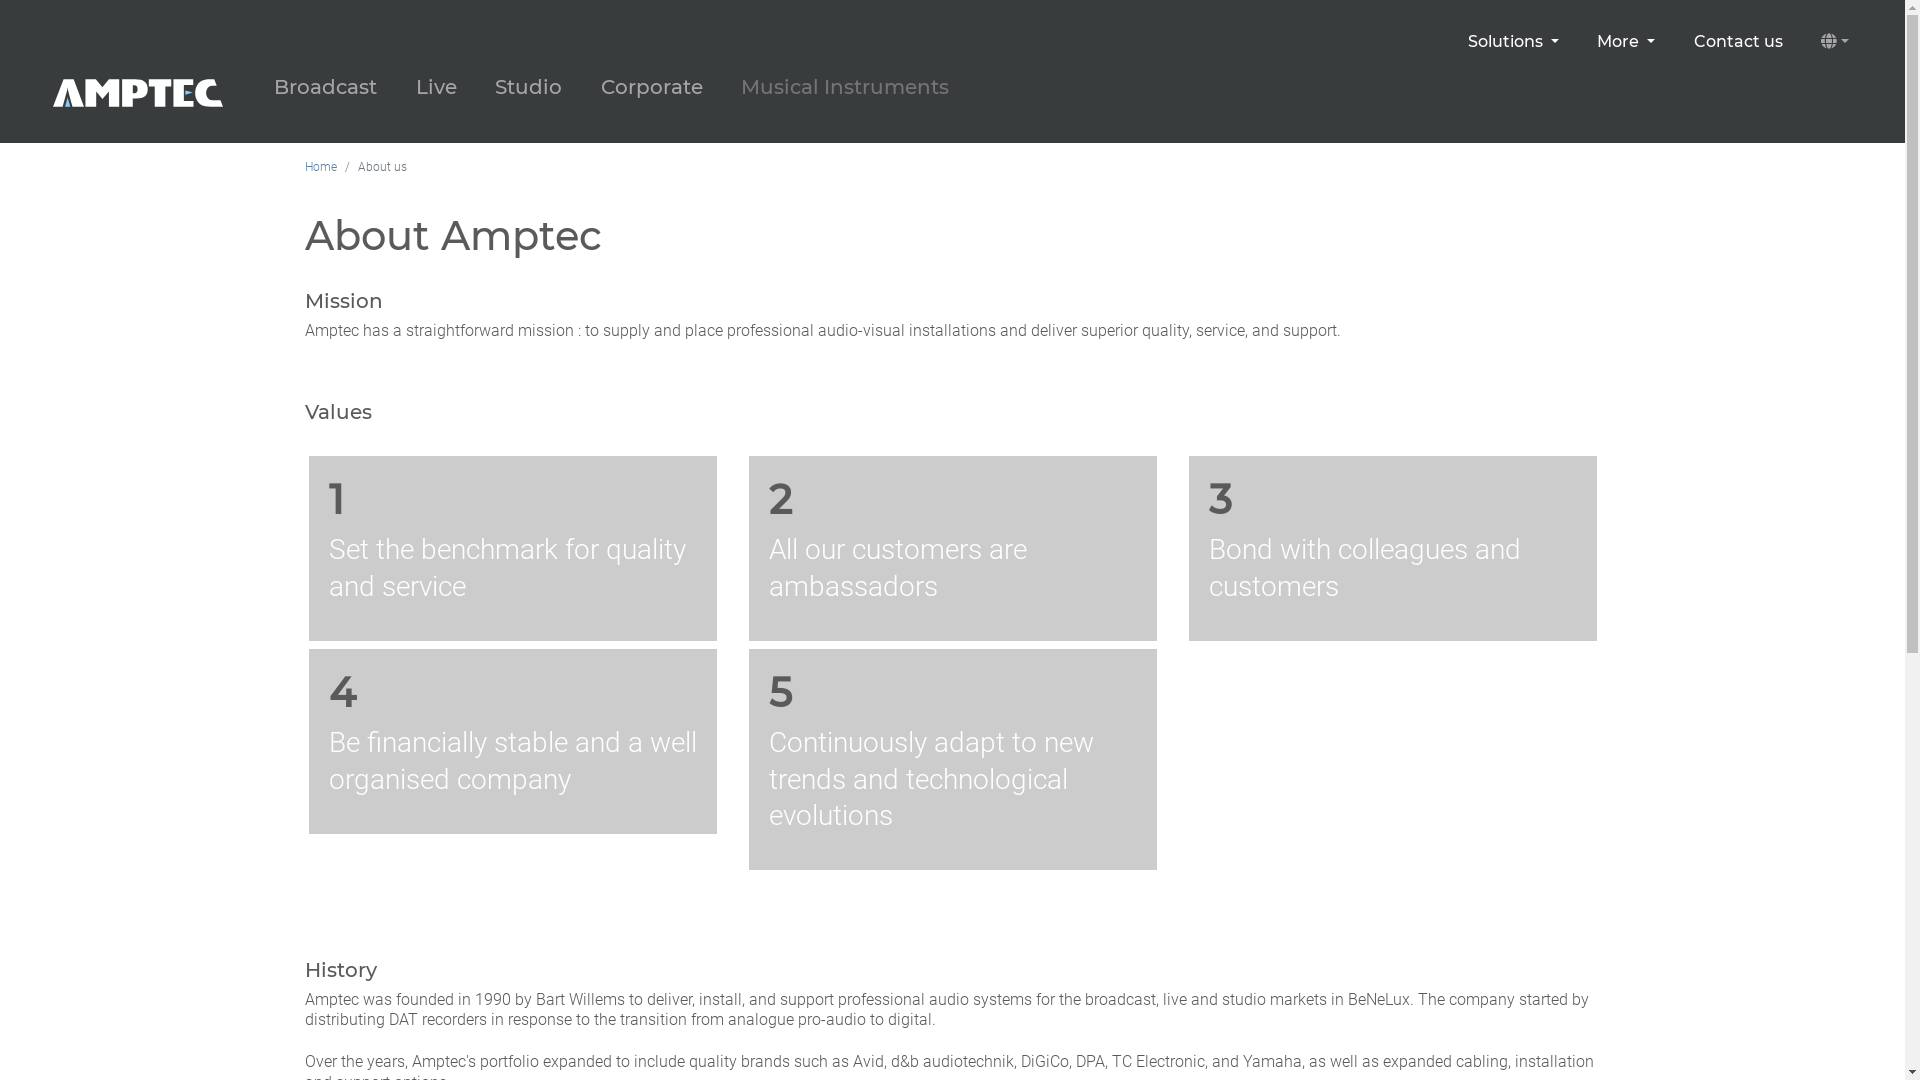 This screenshot has height=1080, width=1920. Describe the element at coordinates (1626, 42) in the screenshot. I see `More` at that location.